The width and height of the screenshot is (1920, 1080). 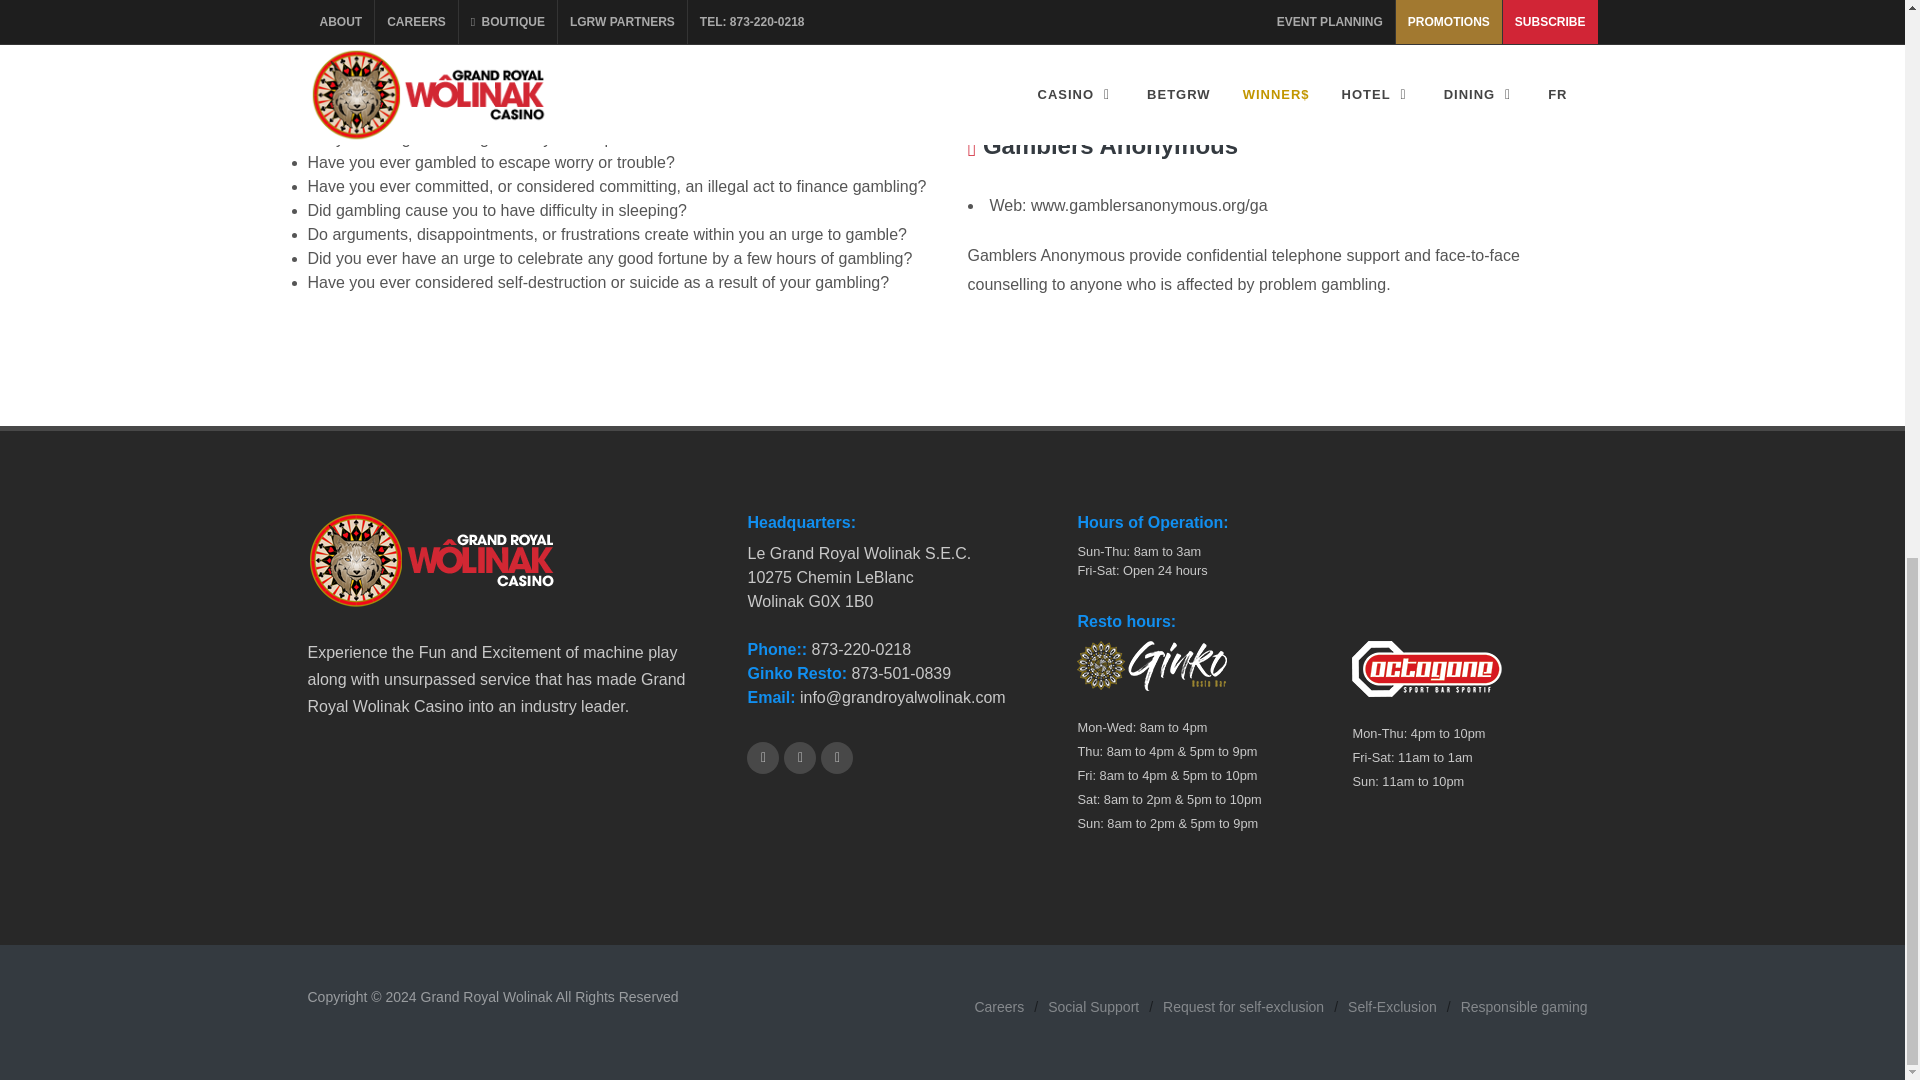 I want to click on Ginko Resto, so click(x=796, y=673).